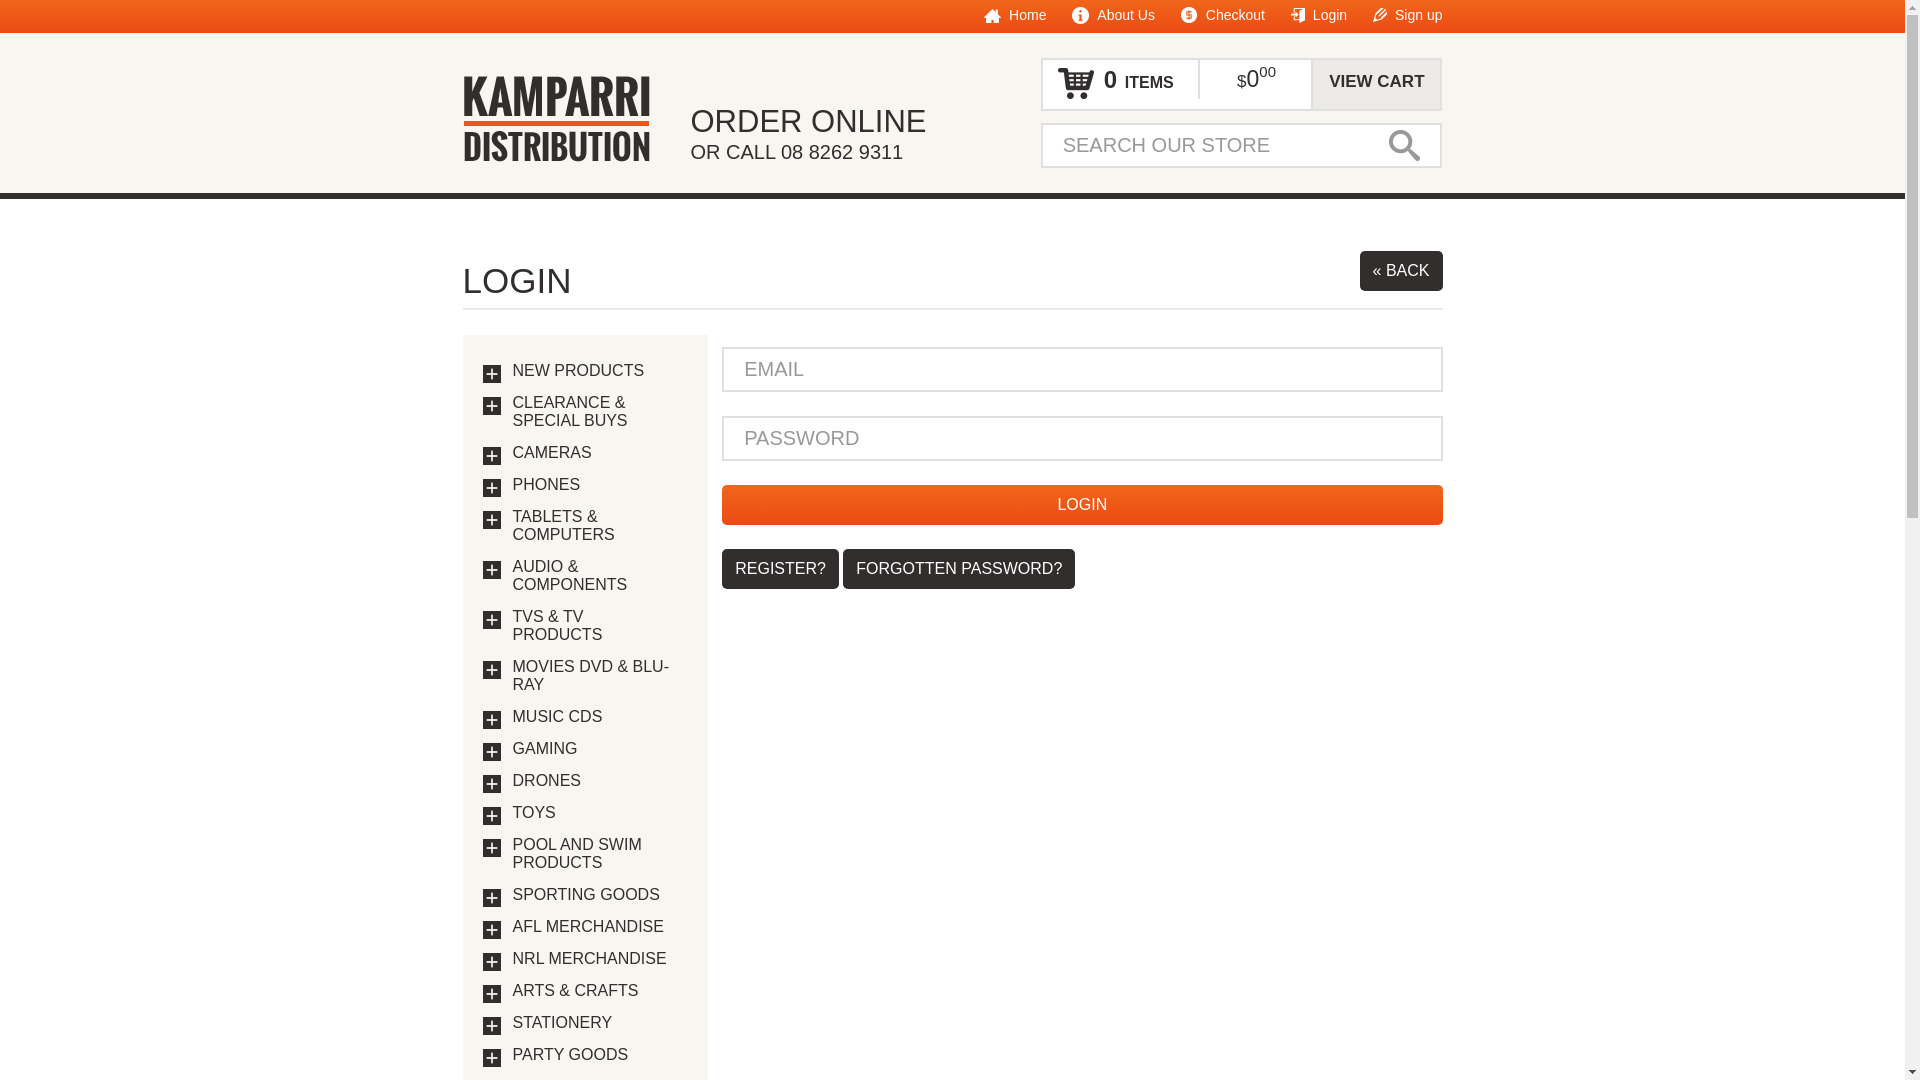  I want to click on MUSIC CDS, so click(600, 717).